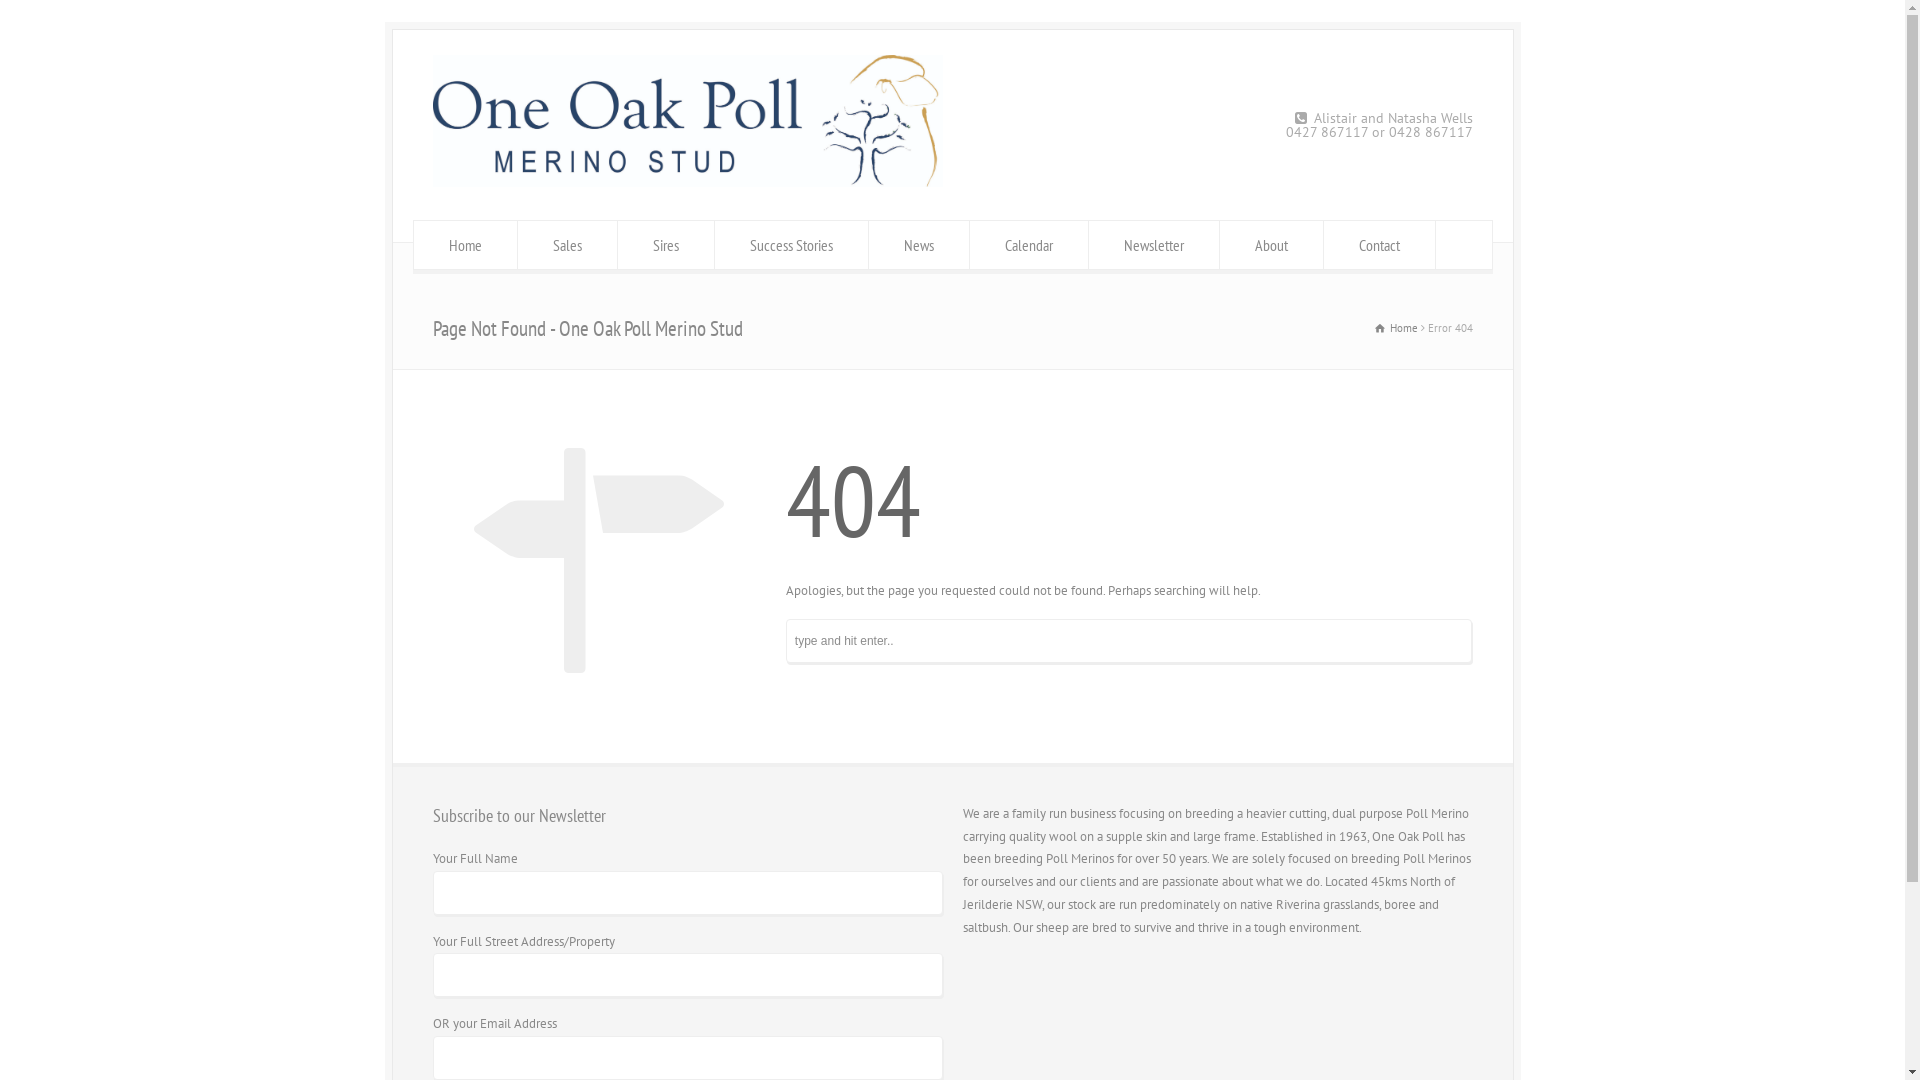 The height and width of the screenshot is (1080, 1920). I want to click on Home, so click(1396, 328).